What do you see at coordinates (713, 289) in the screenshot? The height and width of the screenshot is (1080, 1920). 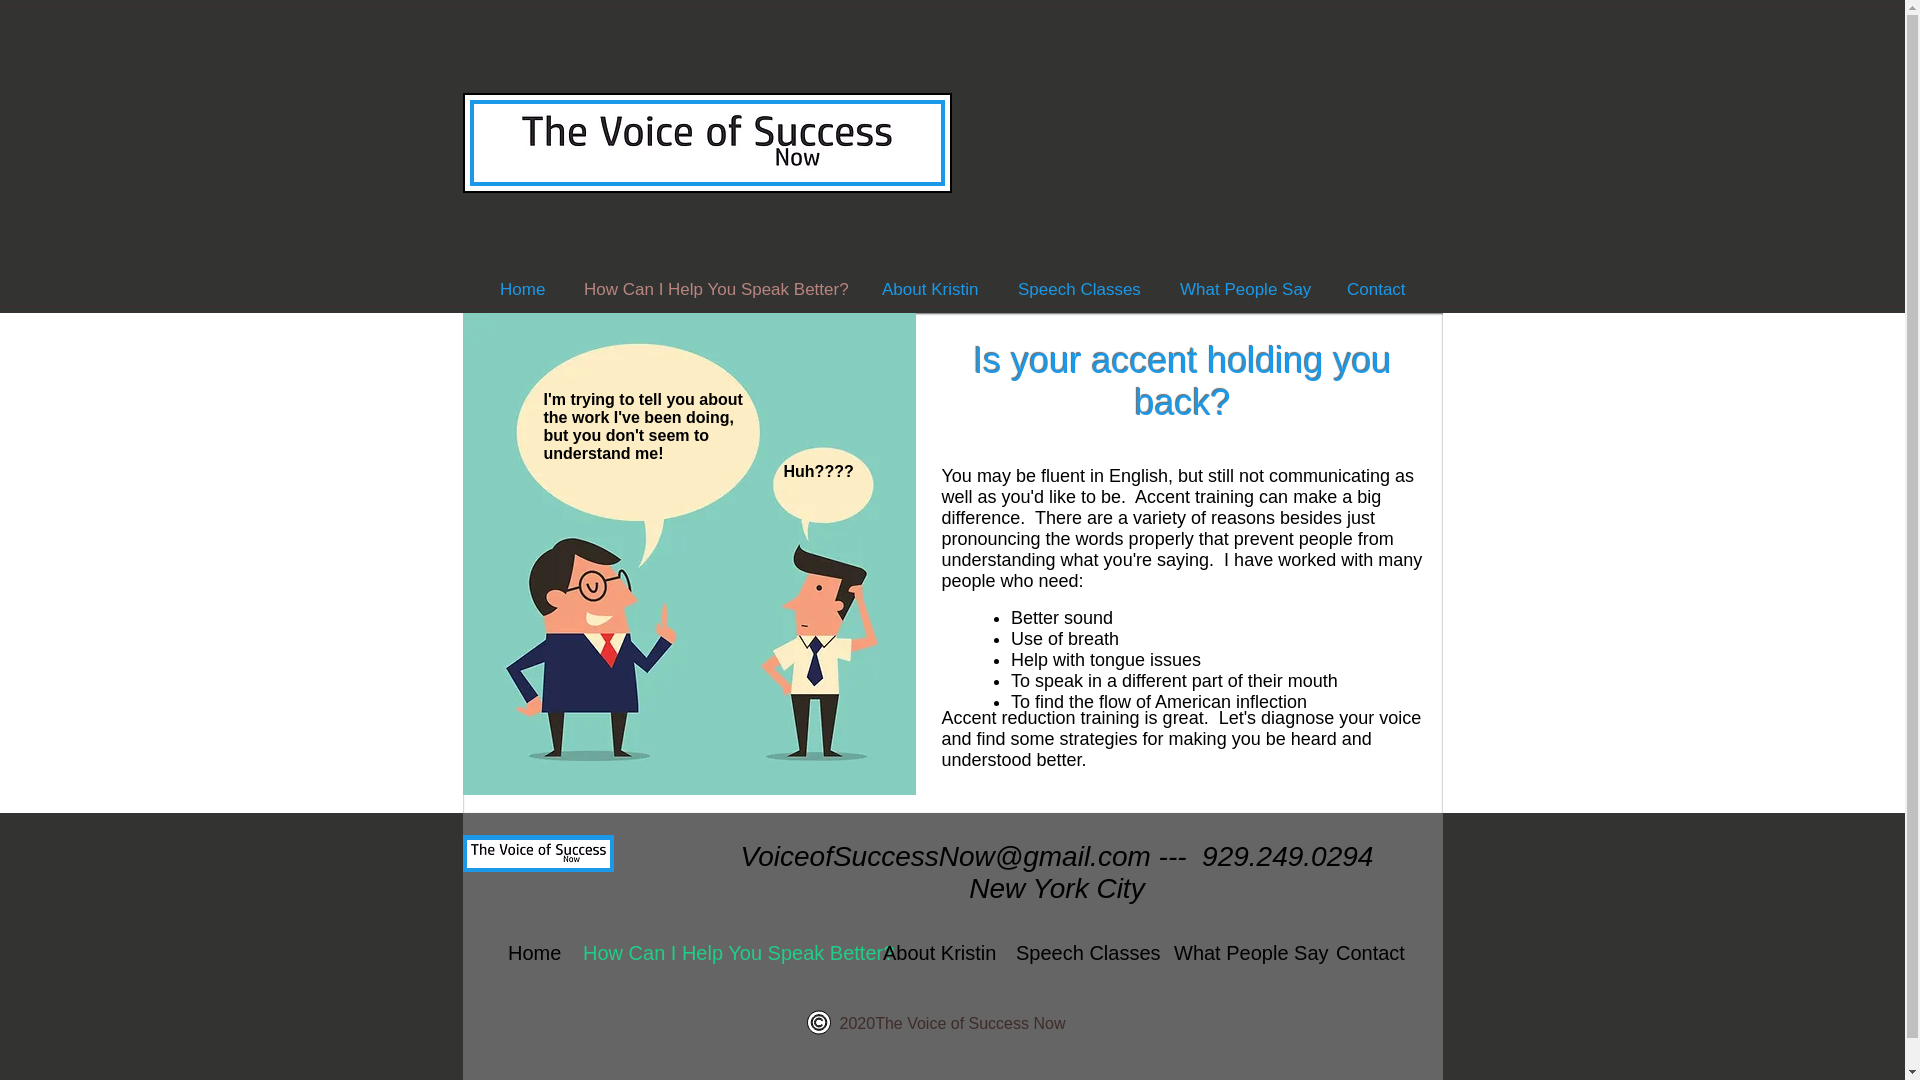 I see `How Can I Help You Speak Better?` at bounding box center [713, 289].